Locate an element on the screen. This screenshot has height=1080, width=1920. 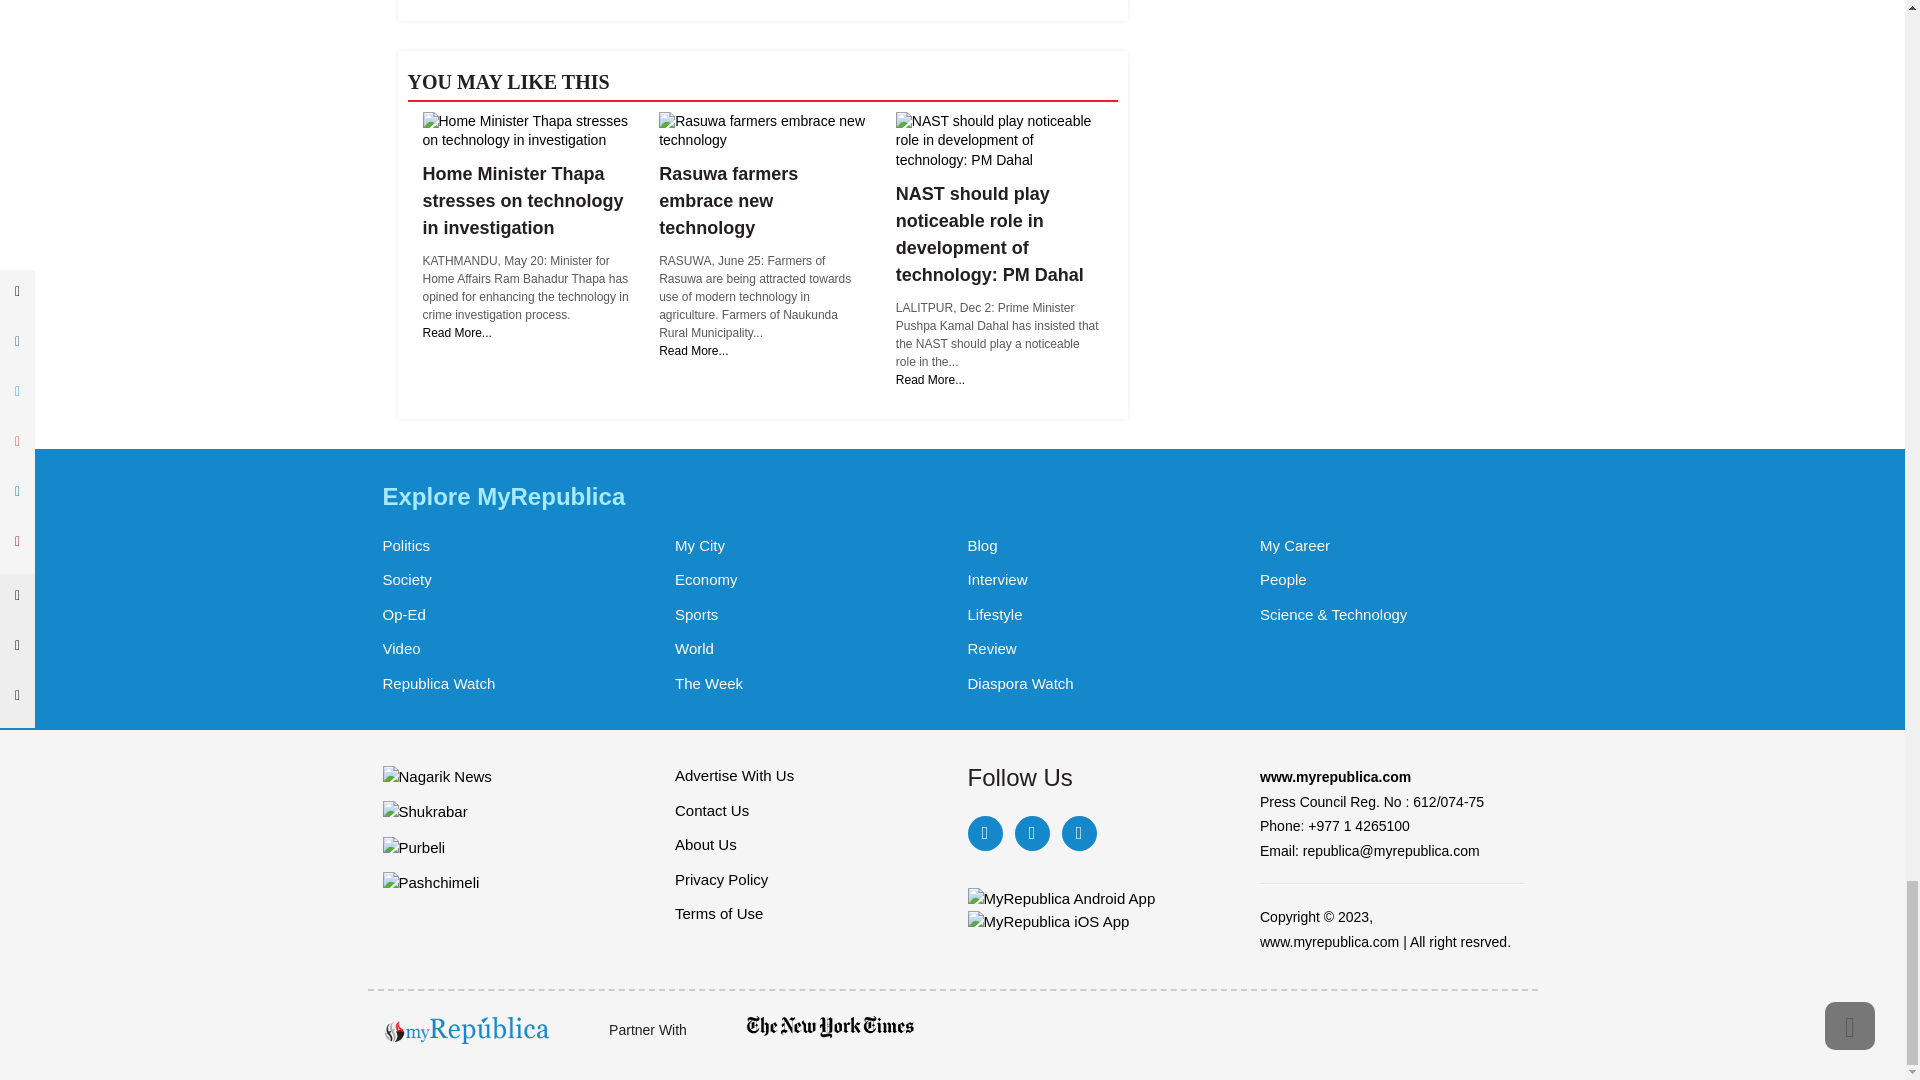
Youtube is located at coordinates (1078, 834).